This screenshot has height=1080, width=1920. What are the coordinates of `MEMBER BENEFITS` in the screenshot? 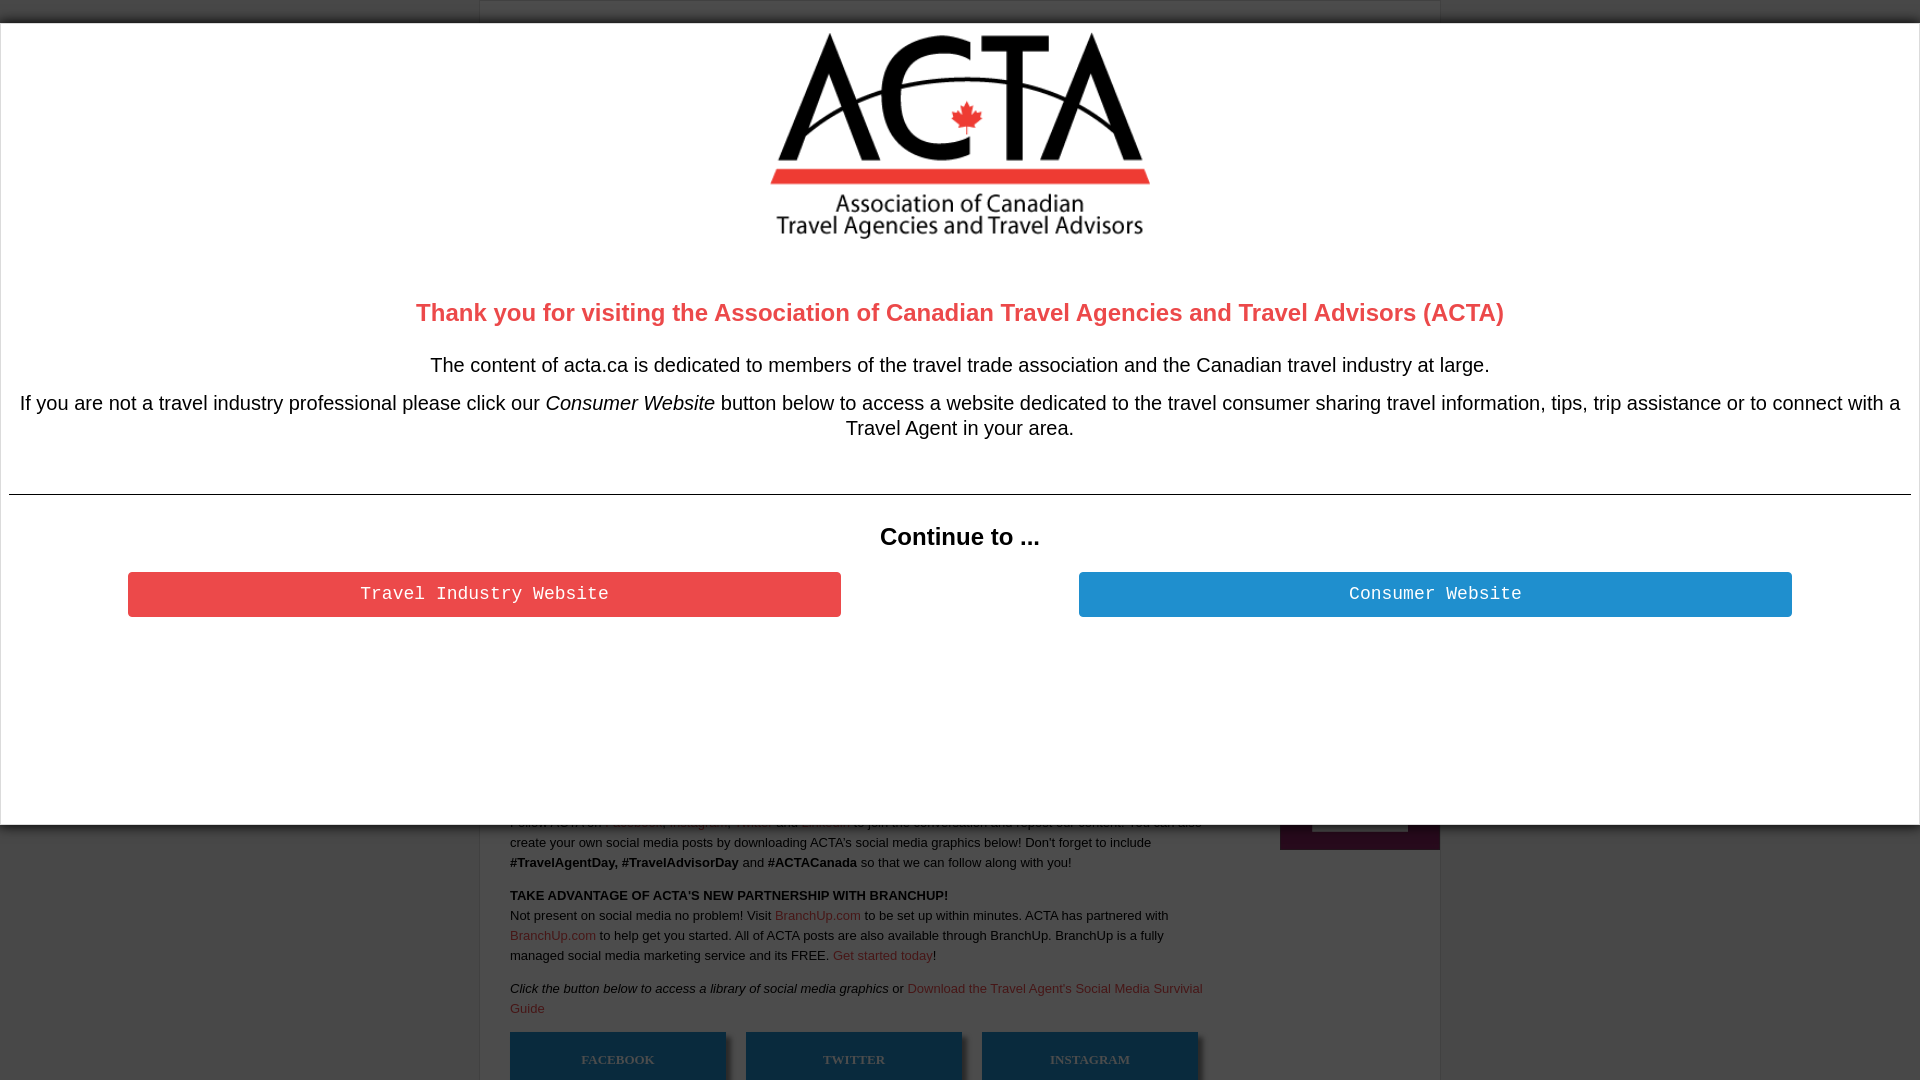 It's located at (722, 164).